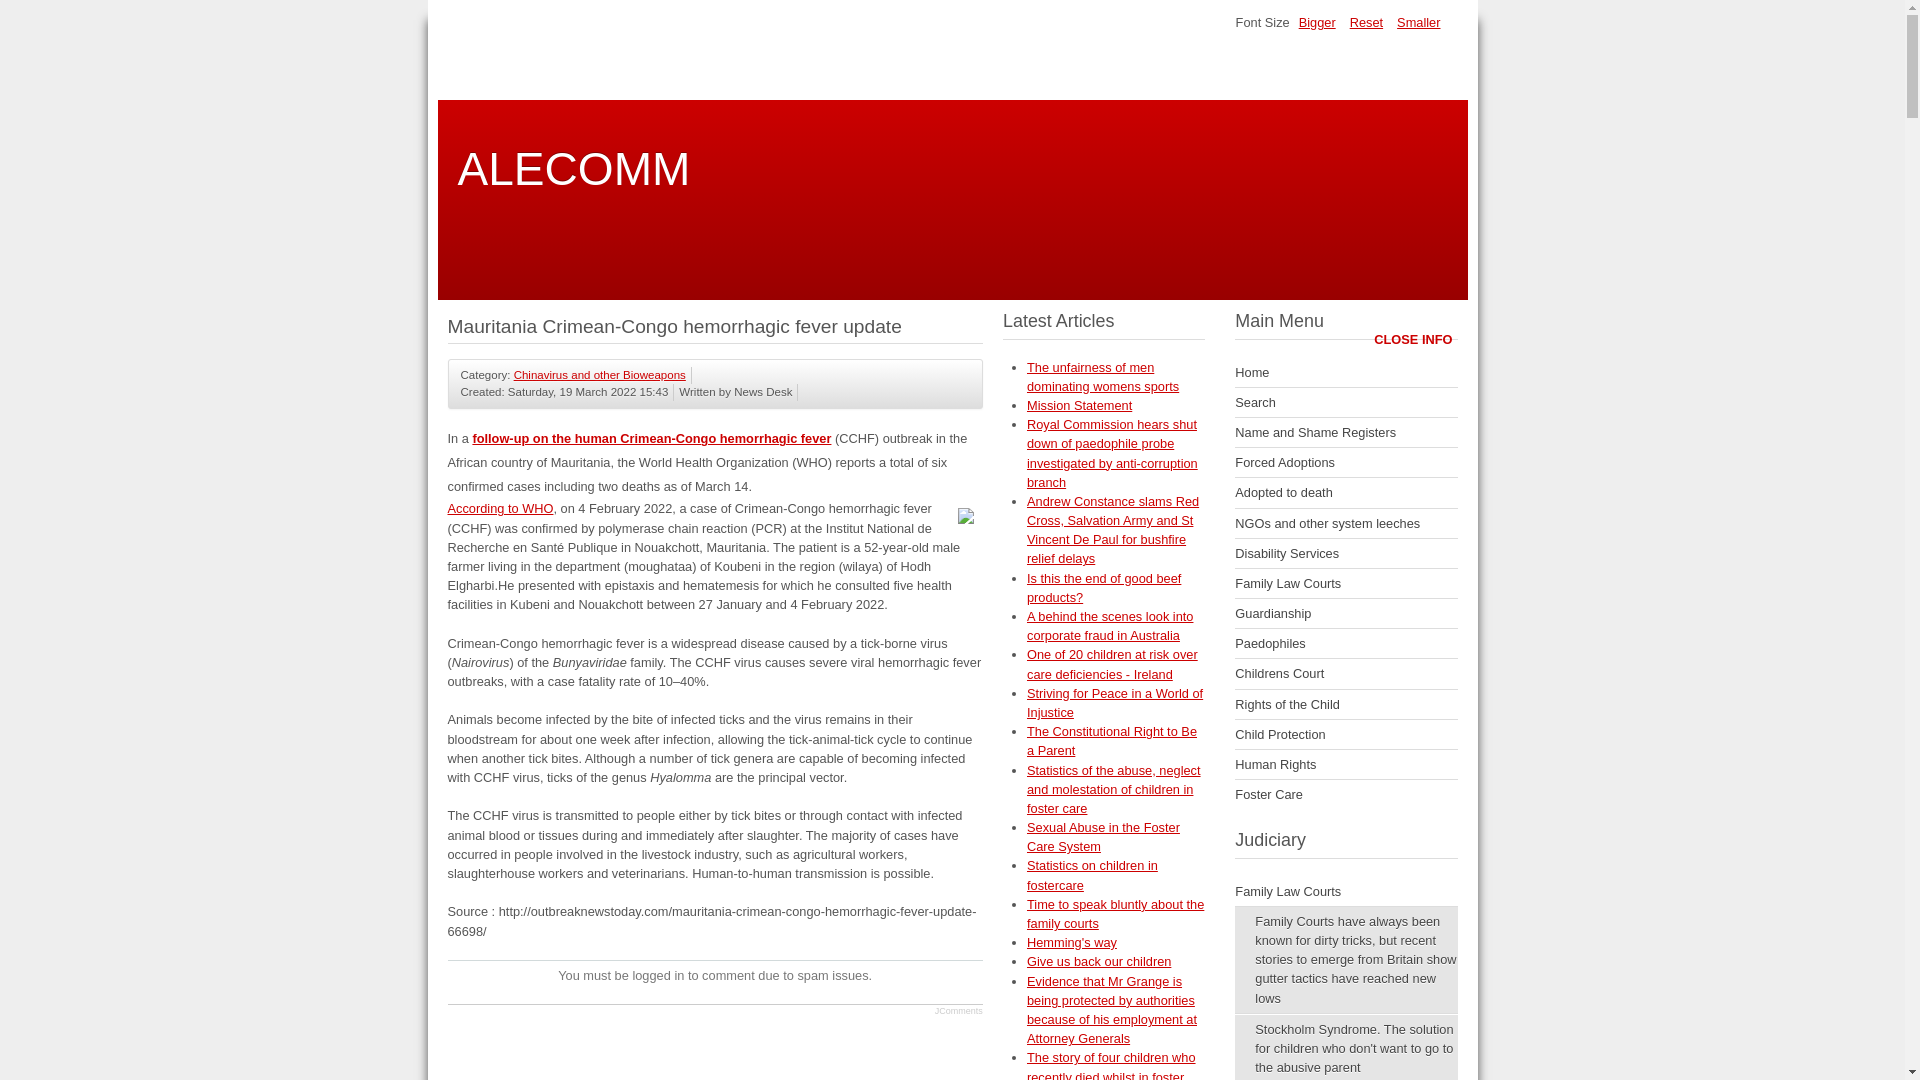 This screenshot has width=1920, height=1080. What do you see at coordinates (1092, 874) in the screenshot?
I see `Statistics on children in fostercare` at bounding box center [1092, 874].